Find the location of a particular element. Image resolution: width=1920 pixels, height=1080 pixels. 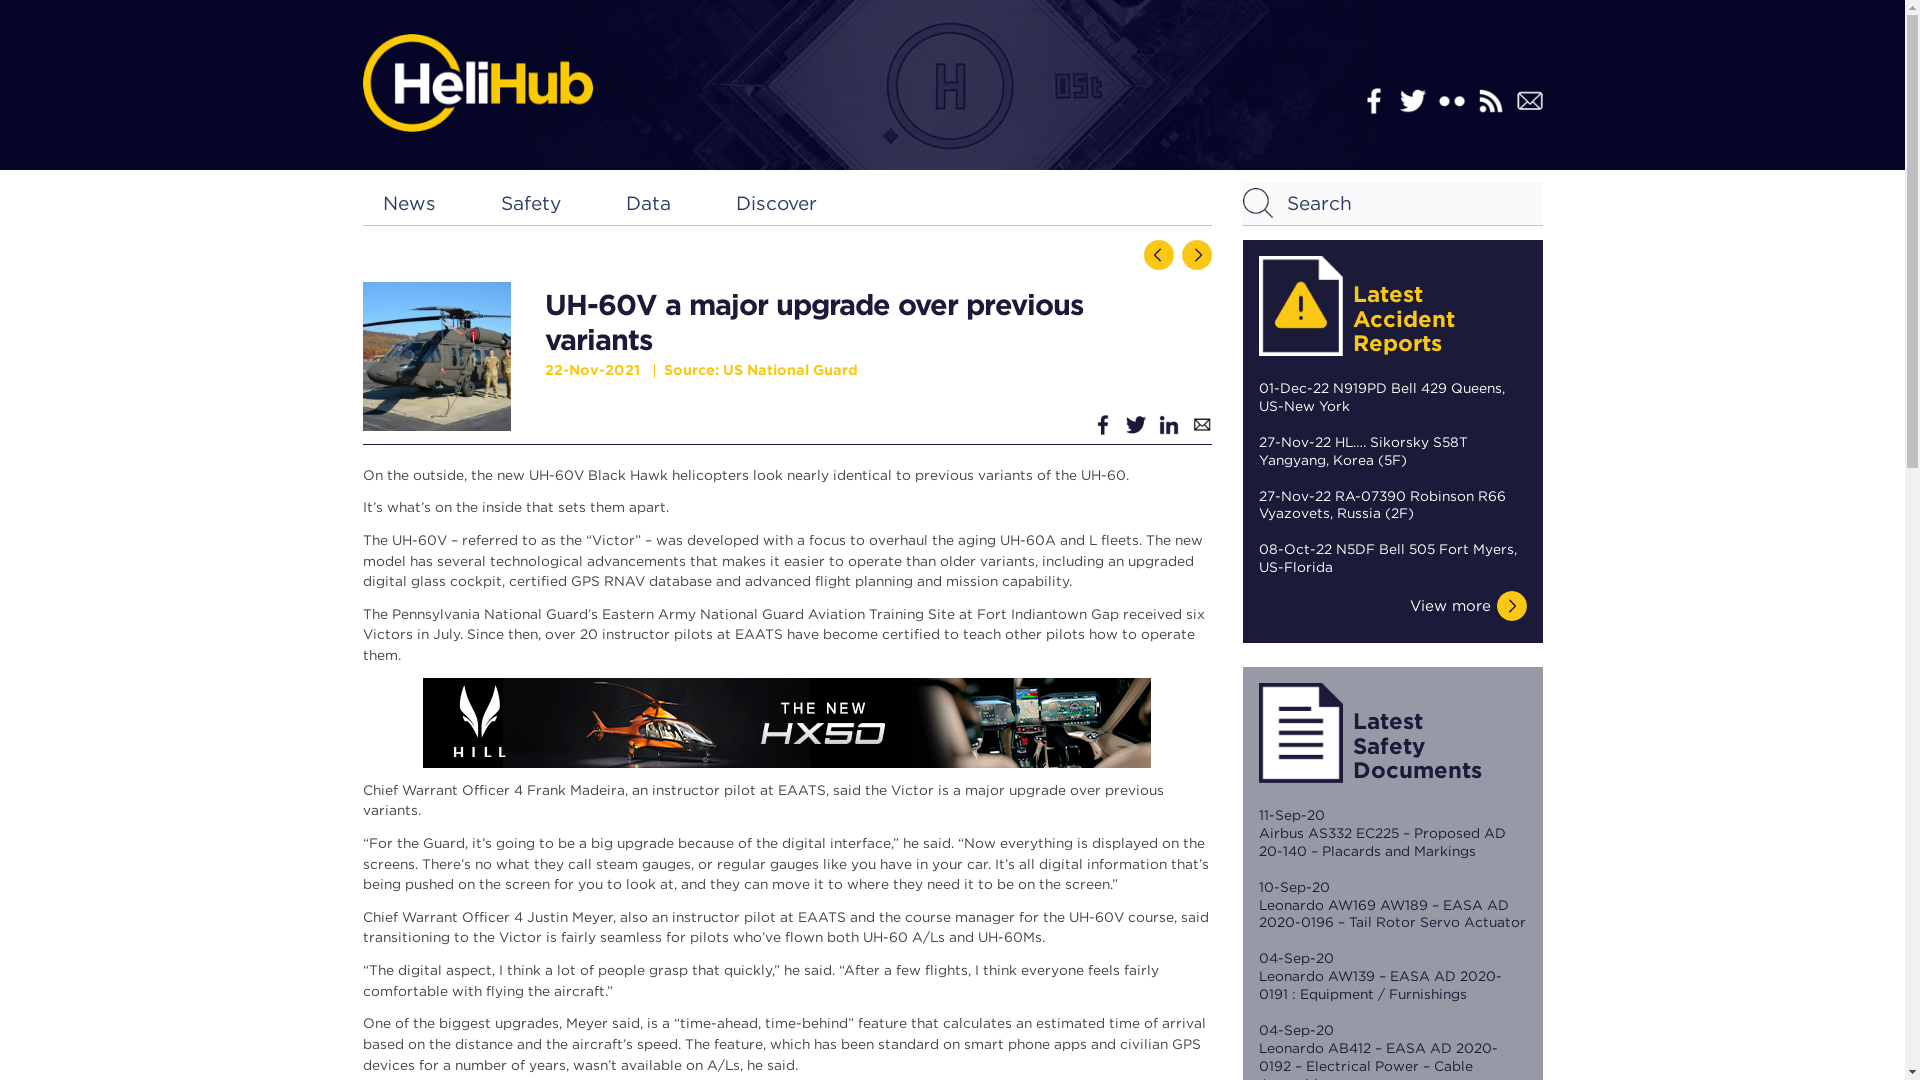

Data is located at coordinates (648, 203).